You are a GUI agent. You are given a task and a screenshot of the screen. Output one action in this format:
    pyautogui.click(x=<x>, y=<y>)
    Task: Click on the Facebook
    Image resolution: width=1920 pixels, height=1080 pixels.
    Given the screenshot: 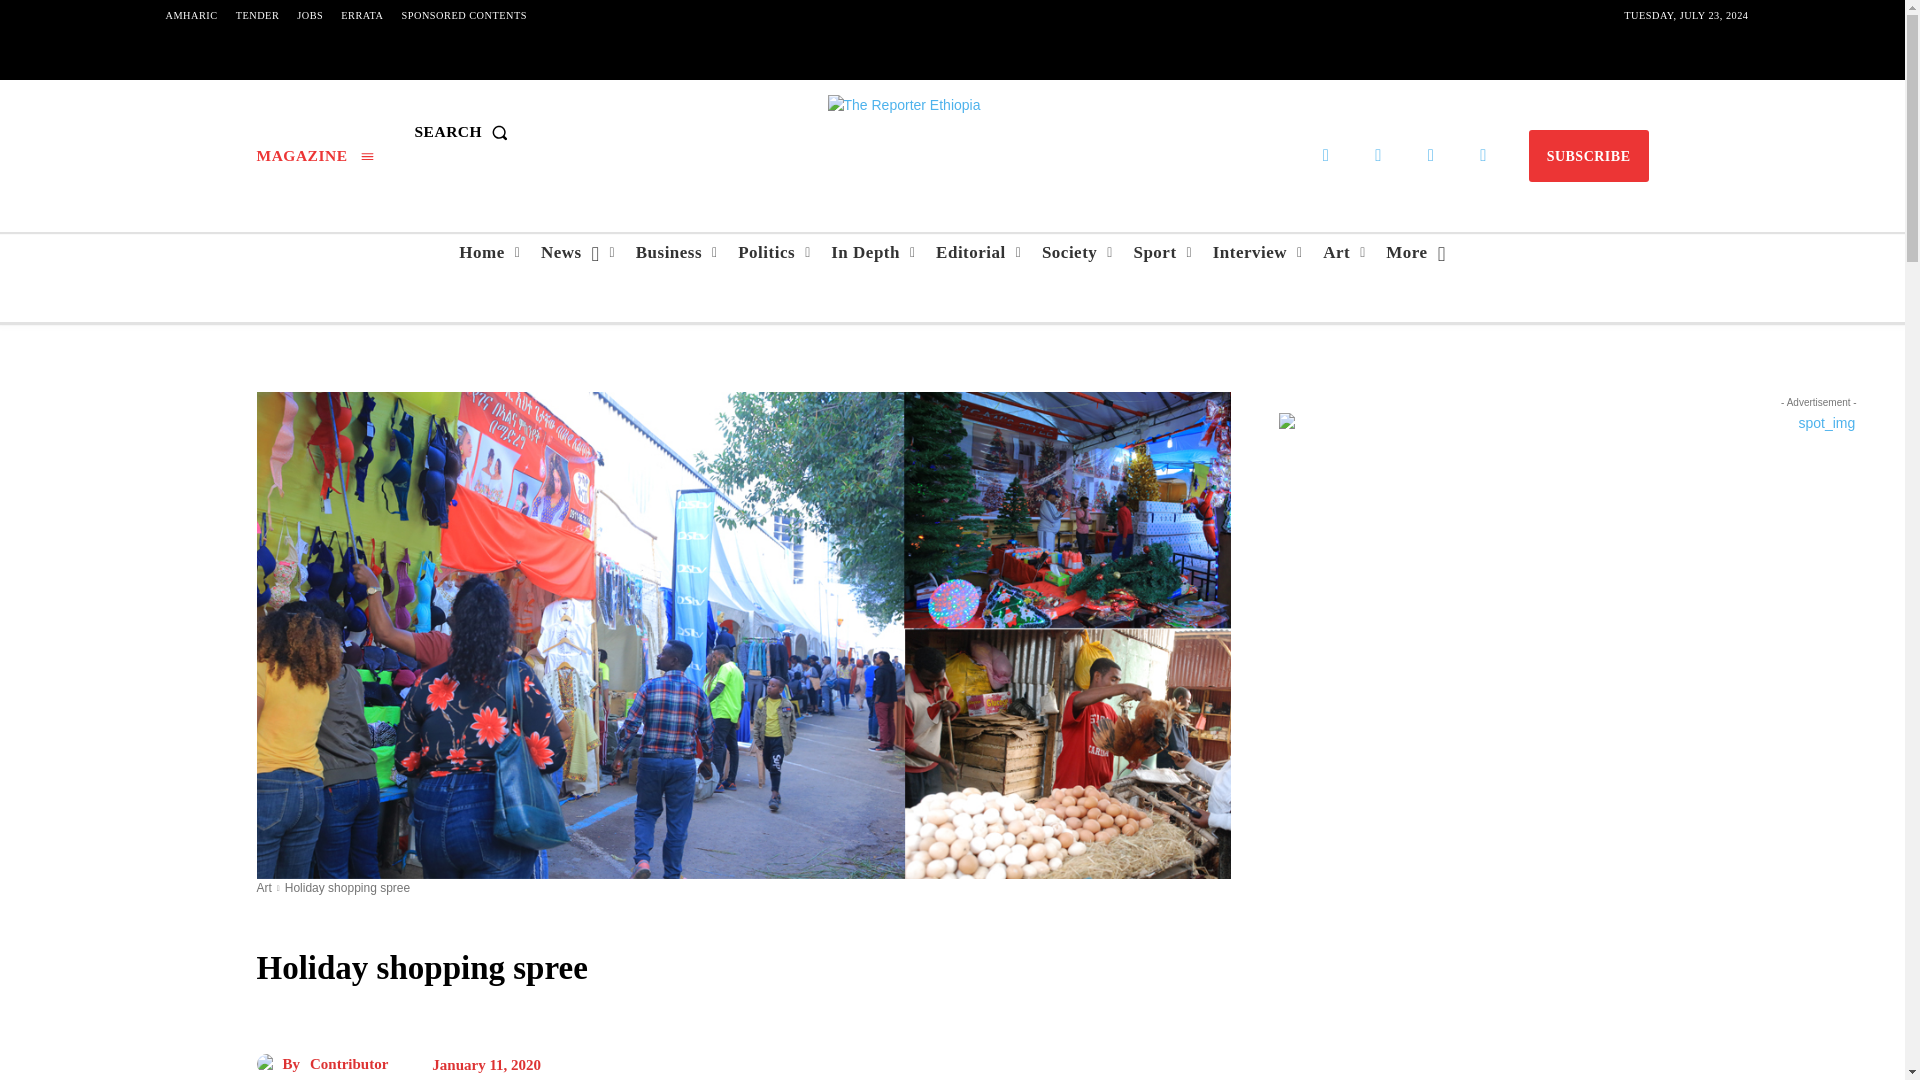 What is the action you would take?
    pyautogui.click(x=1326, y=156)
    